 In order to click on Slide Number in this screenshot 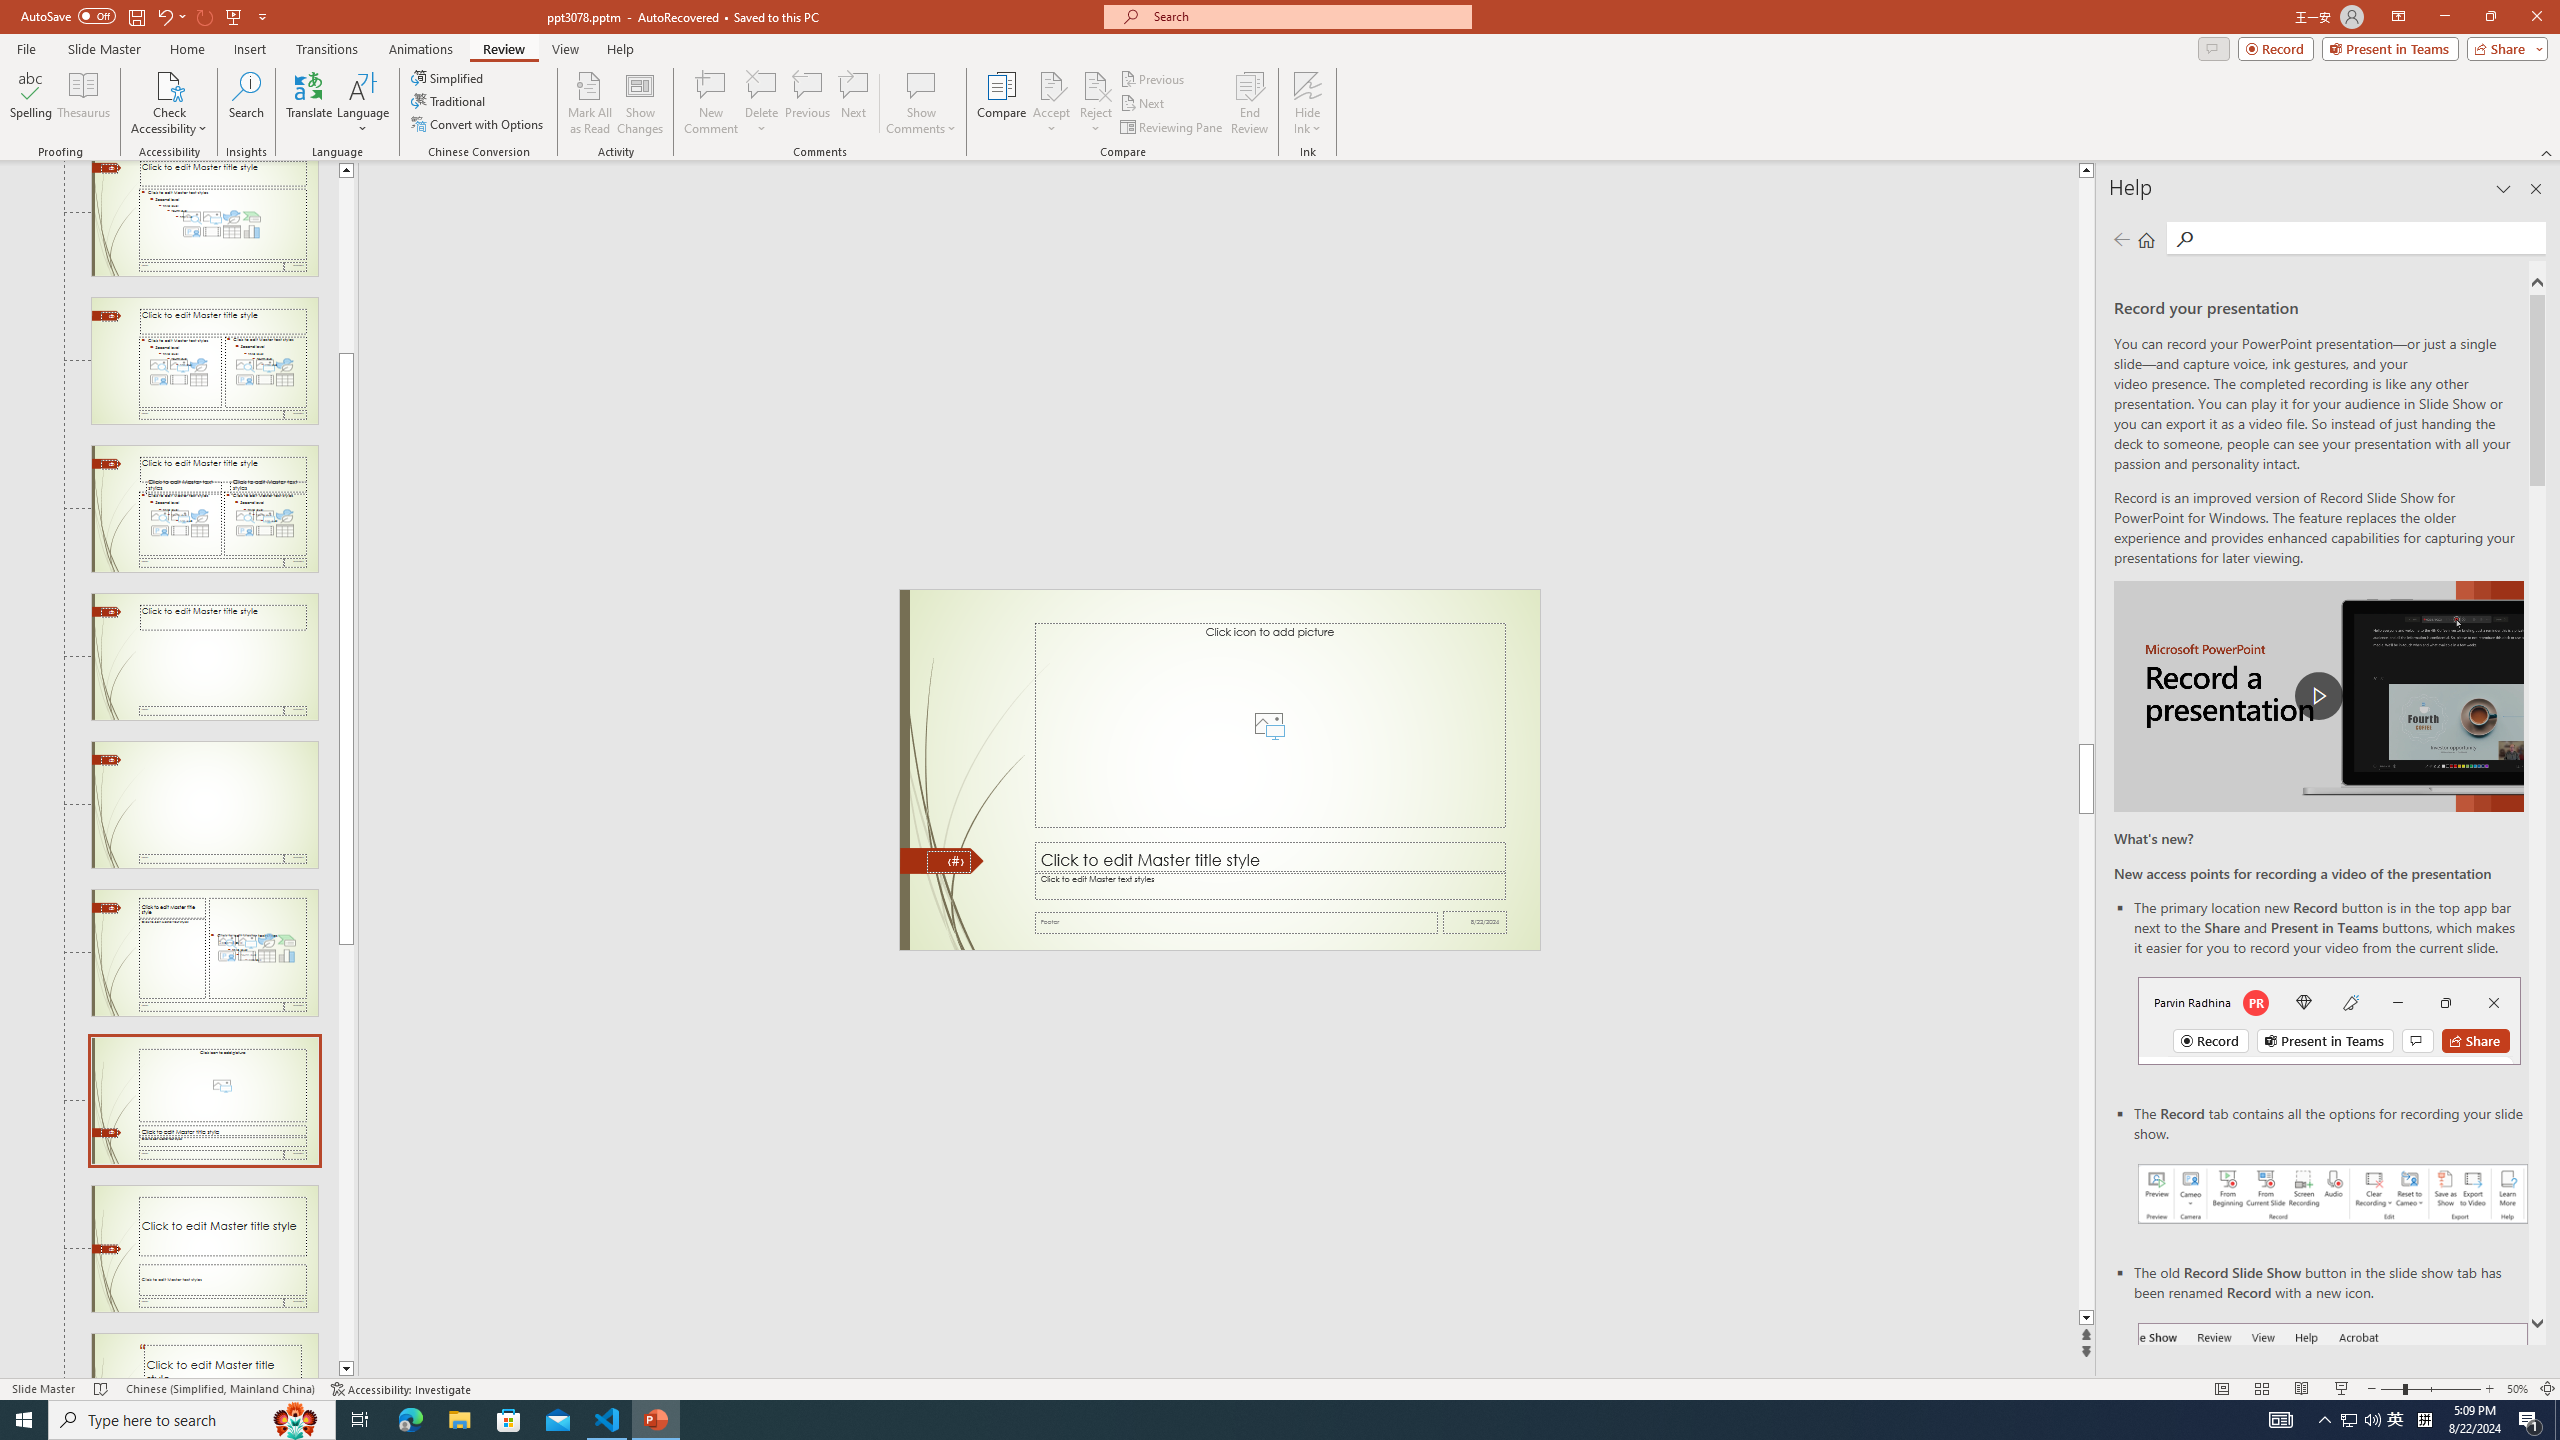, I will do `click(948, 862)`.